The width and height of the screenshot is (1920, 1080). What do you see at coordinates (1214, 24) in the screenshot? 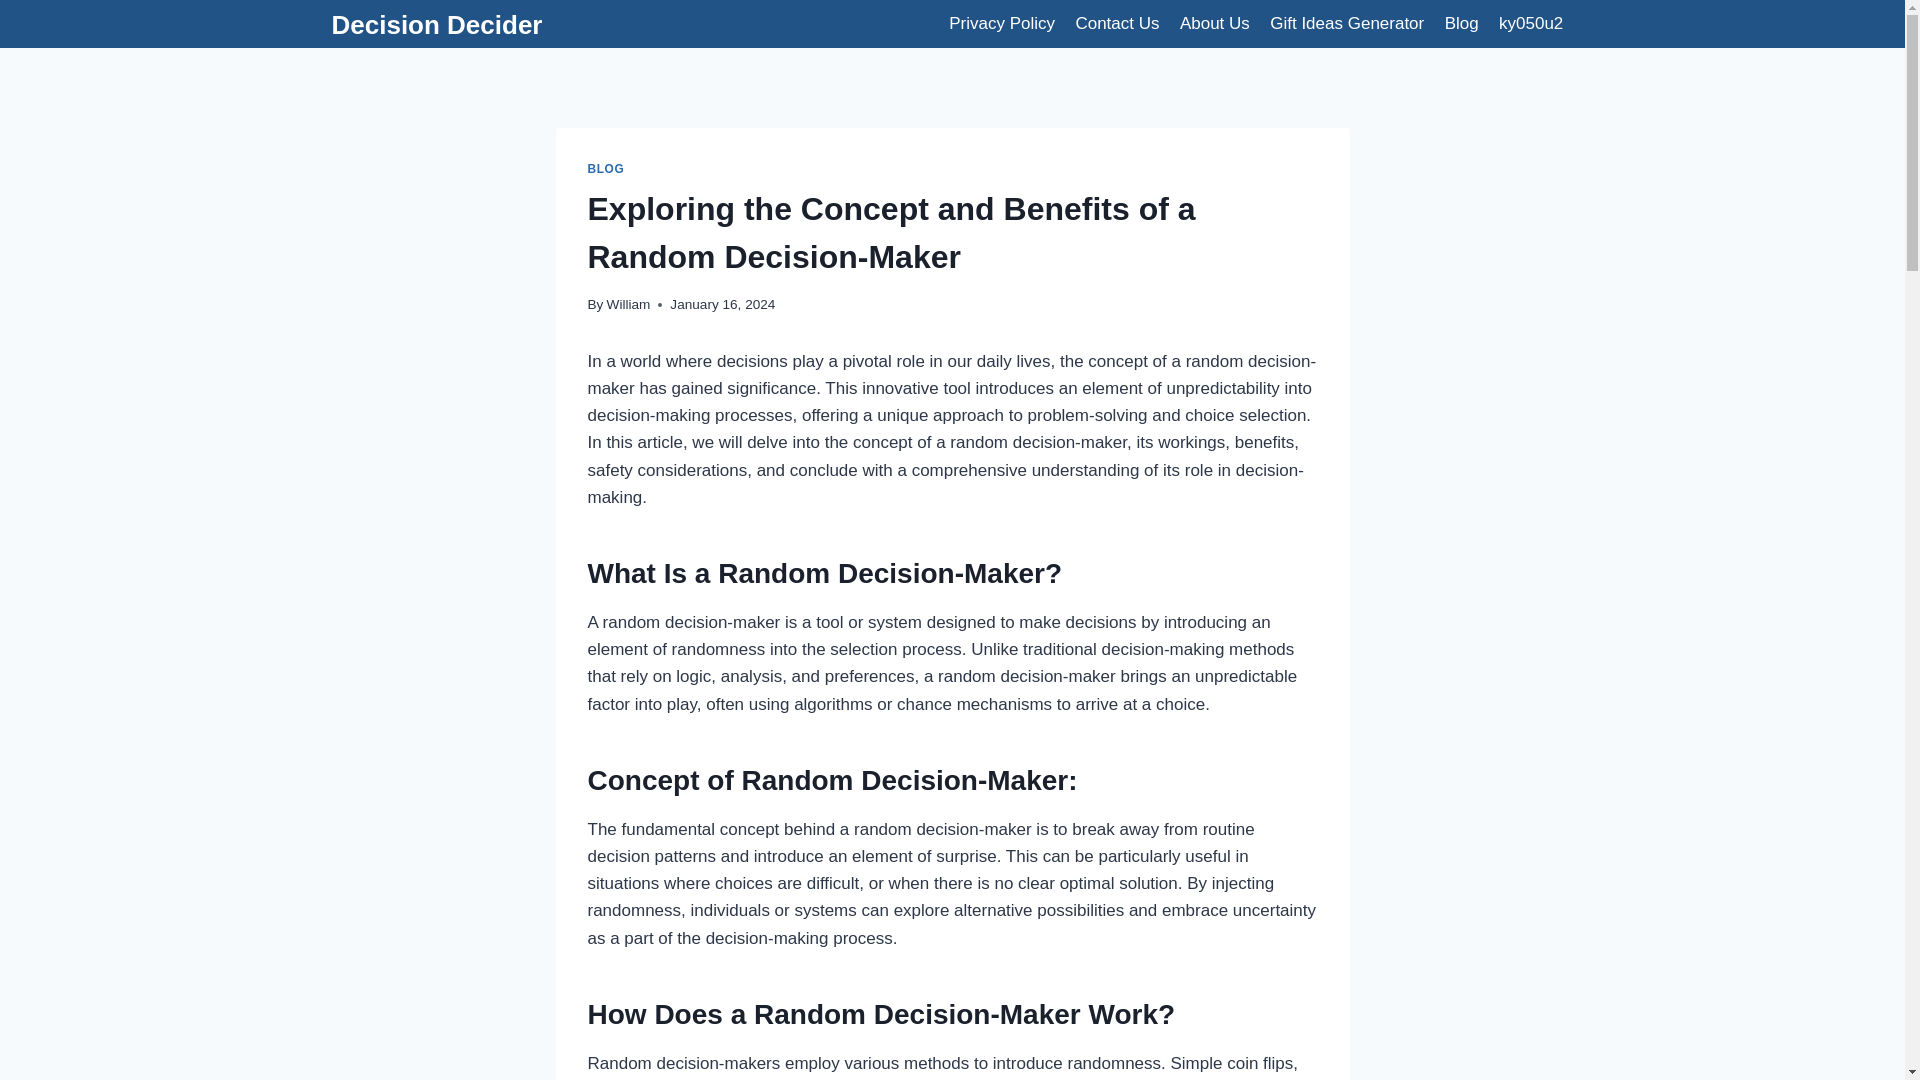
I see `About Us` at bounding box center [1214, 24].